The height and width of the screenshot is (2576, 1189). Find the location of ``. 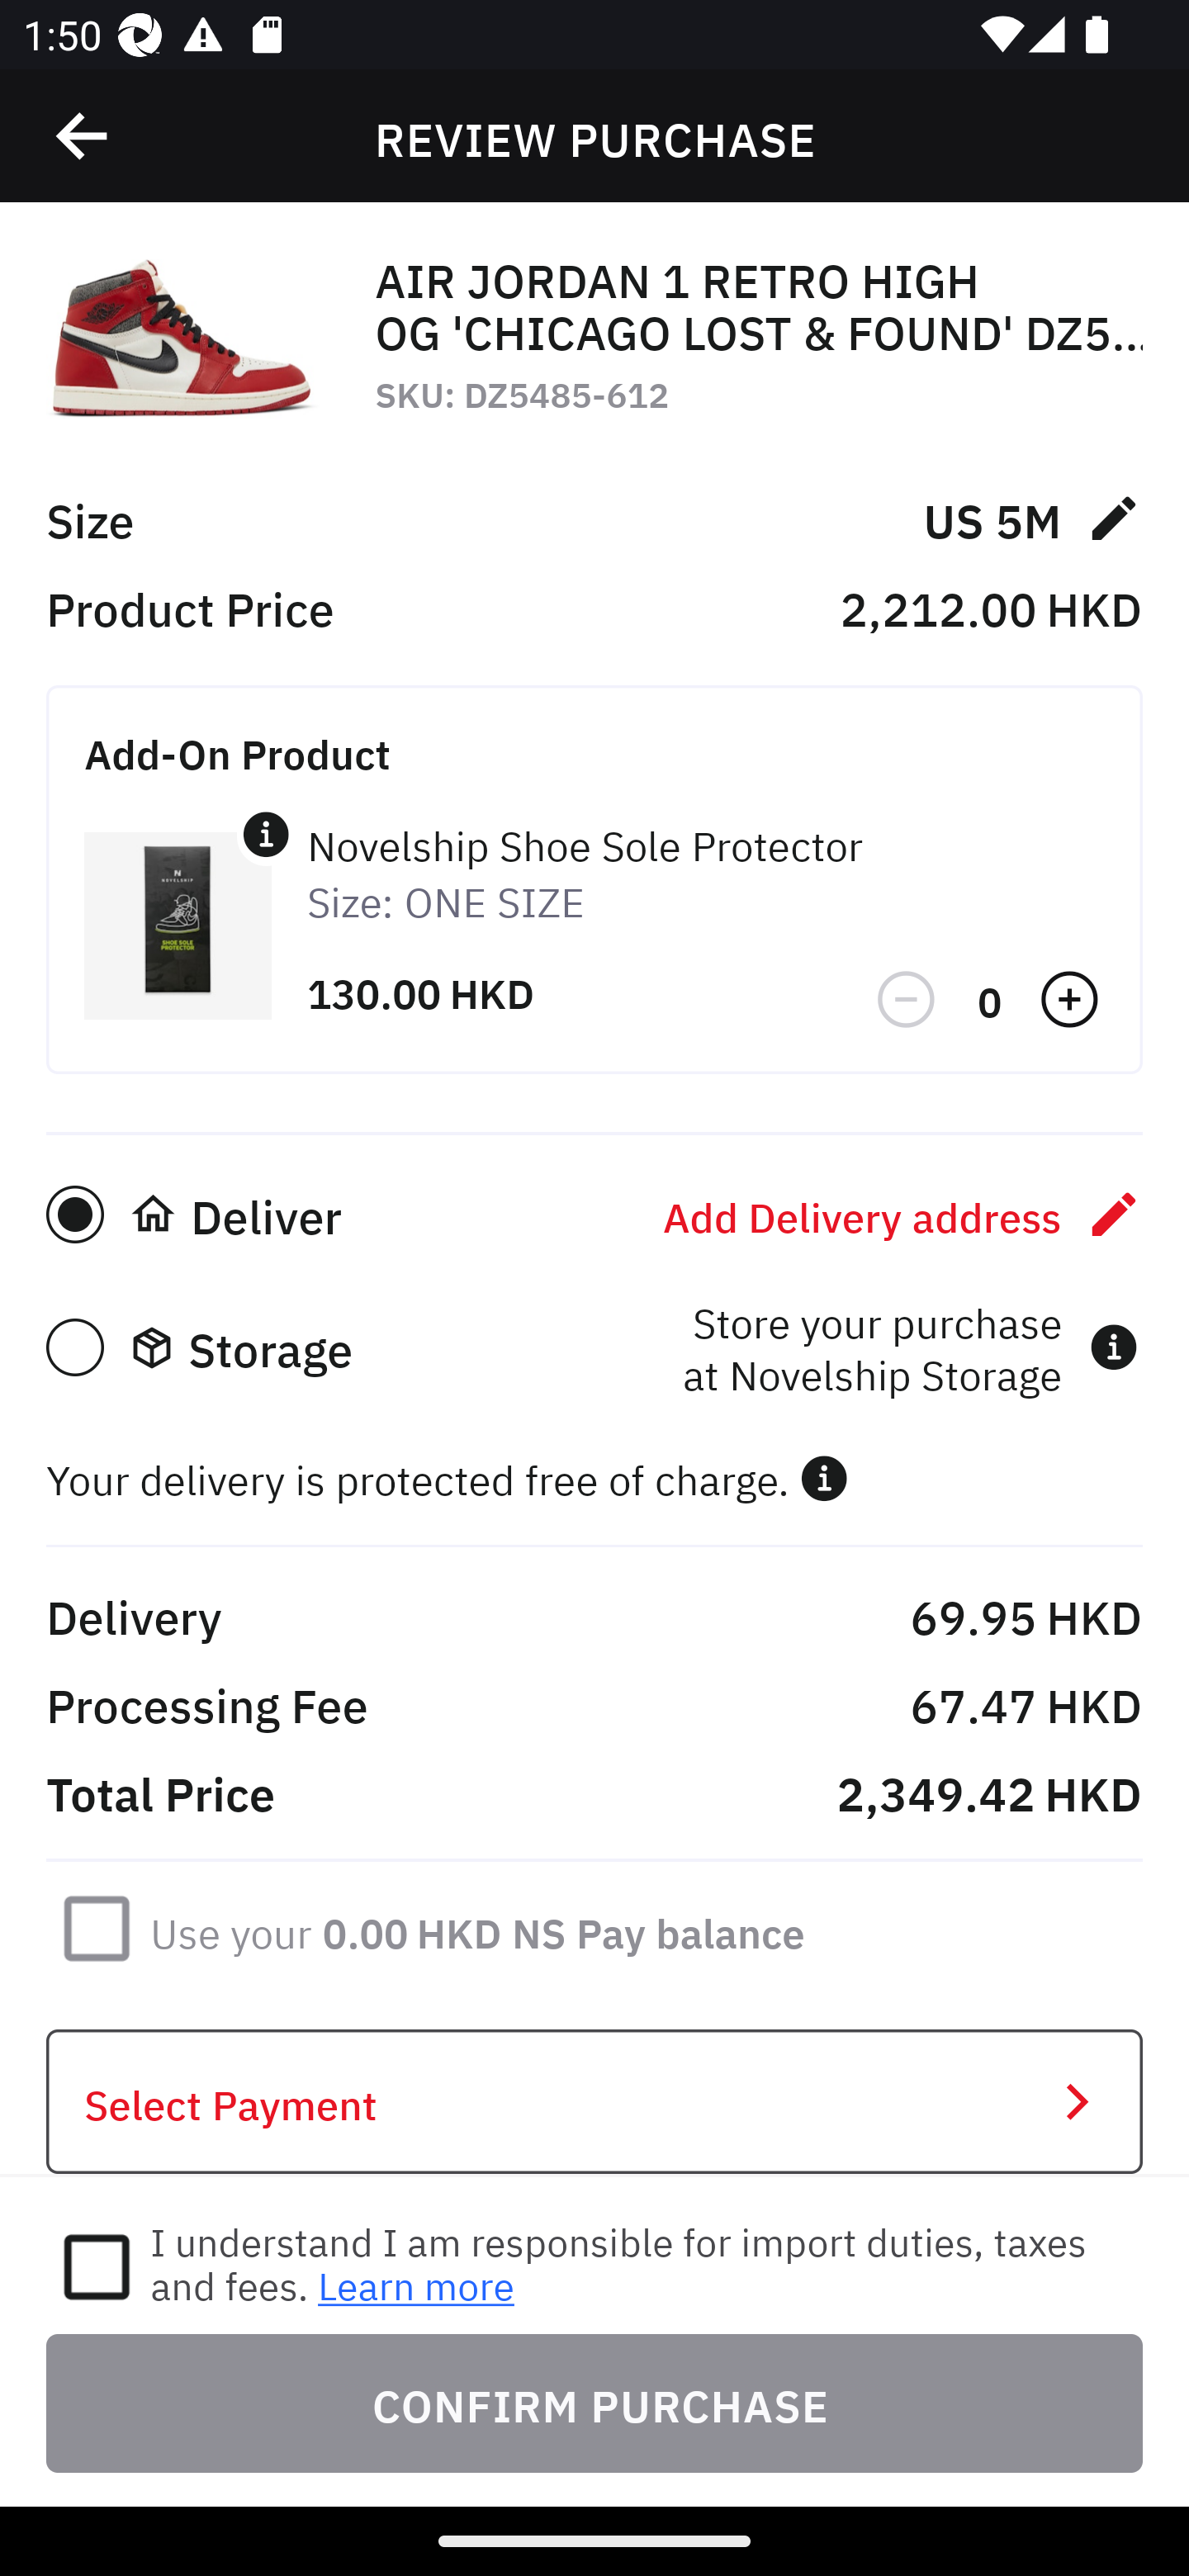

 is located at coordinates (266, 834).